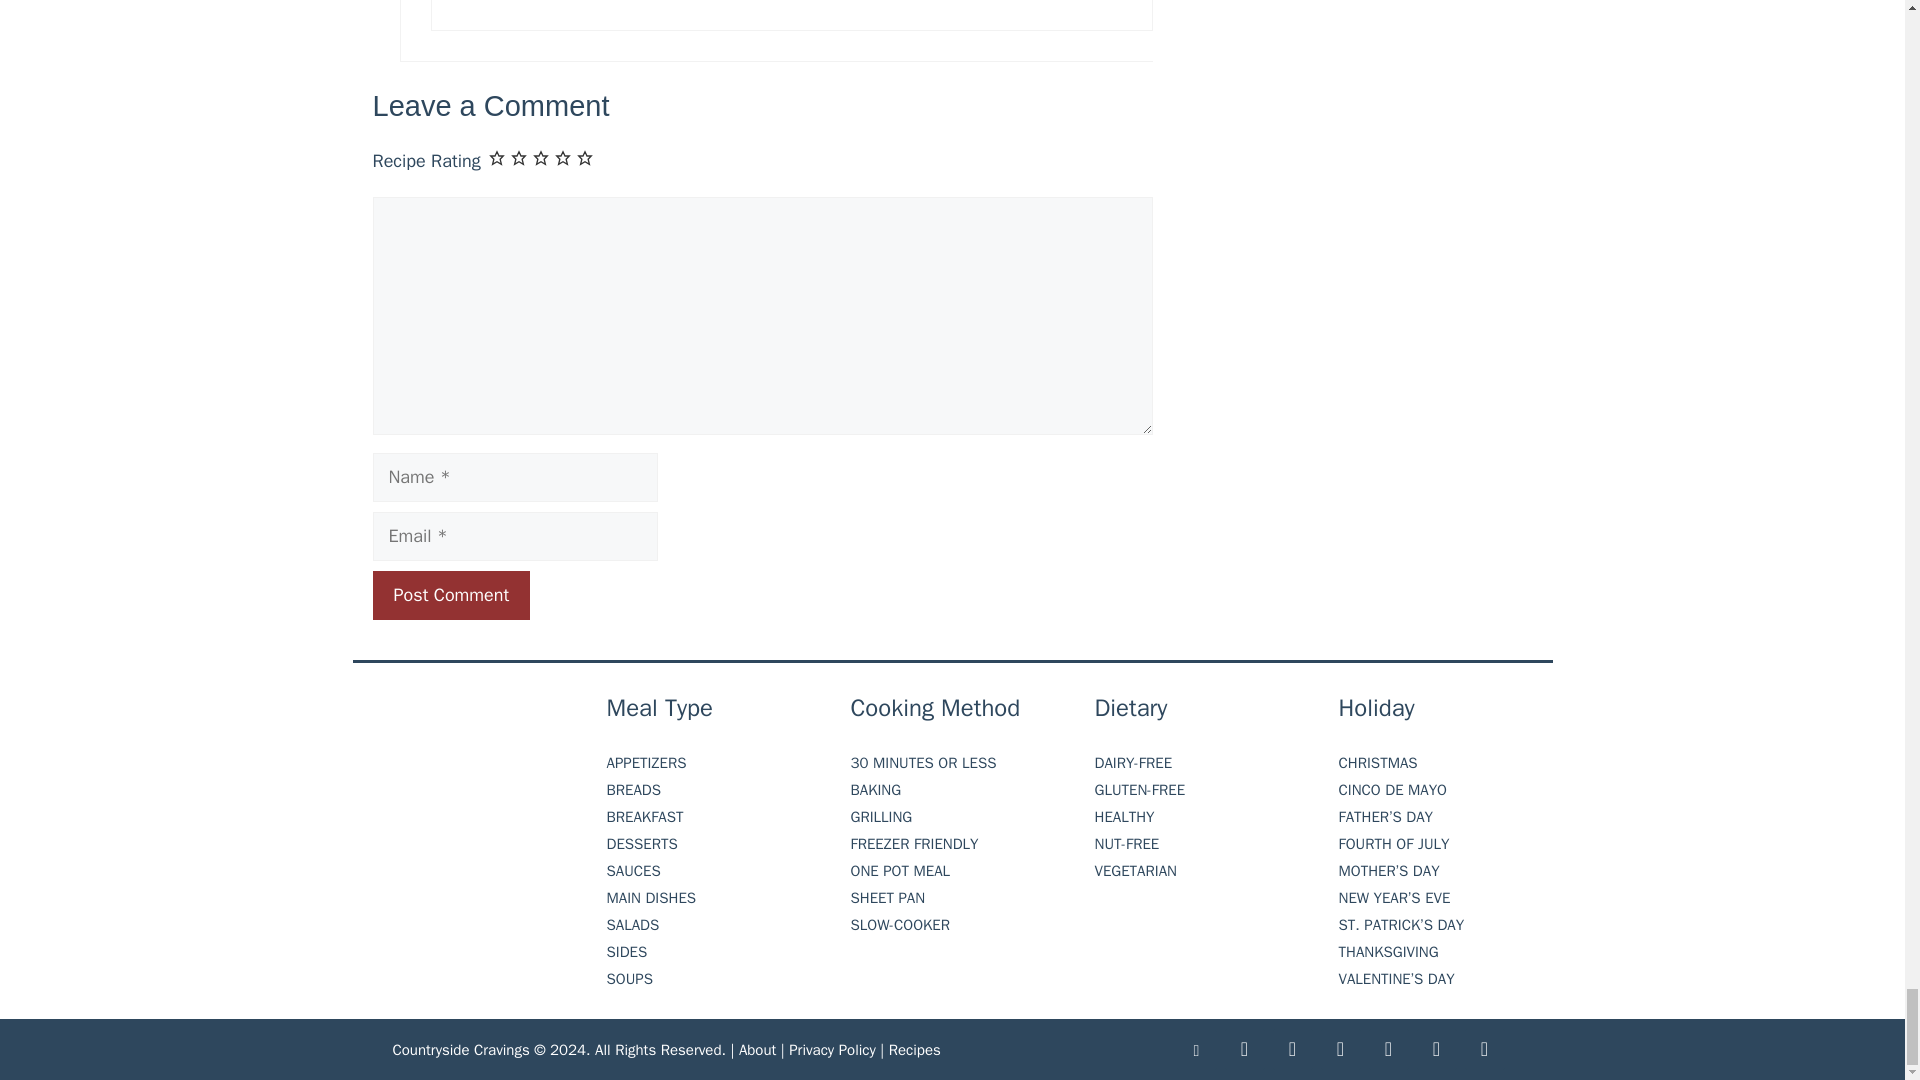  What do you see at coordinates (450, 595) in the screenshot?
I see `Post Comment` at bounding box center [450, 595].